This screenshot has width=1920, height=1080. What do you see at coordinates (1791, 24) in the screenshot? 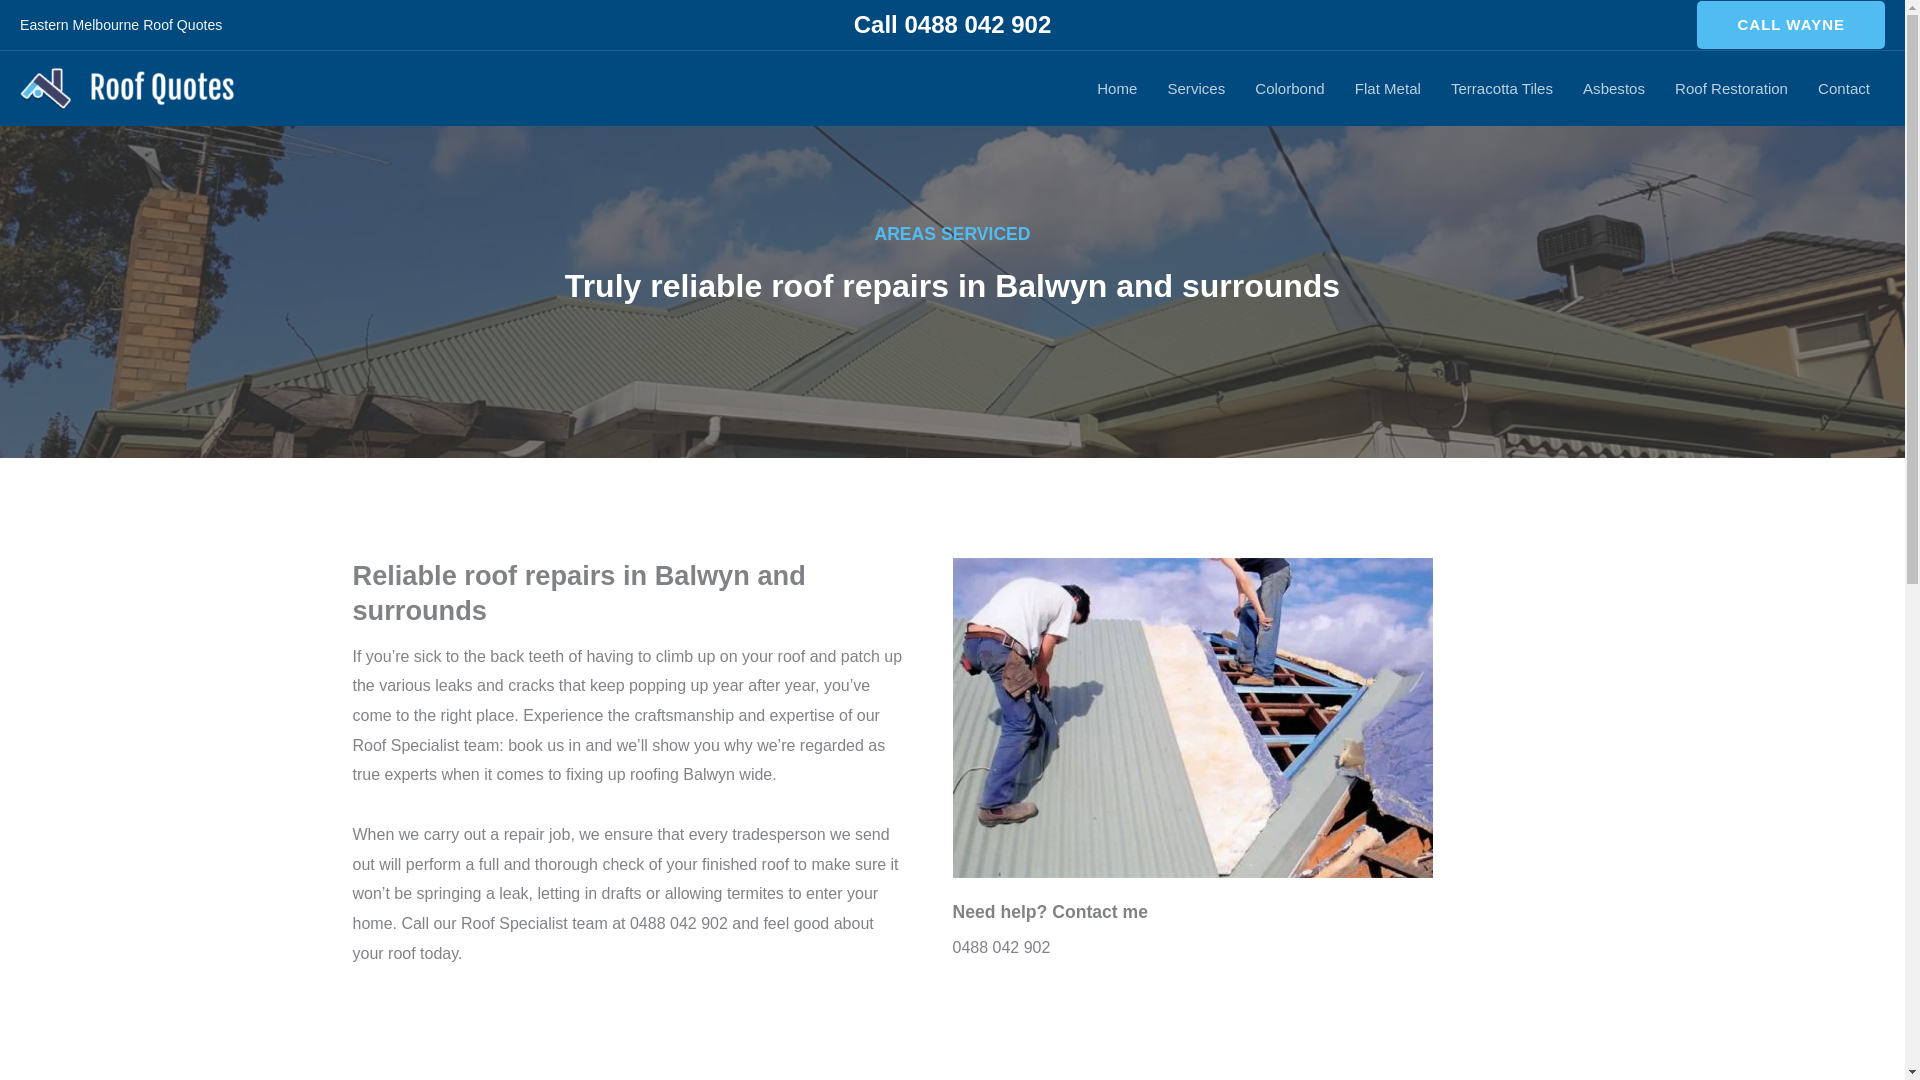
I see `CALL WAYNE` at bounding box center [1791, 24].